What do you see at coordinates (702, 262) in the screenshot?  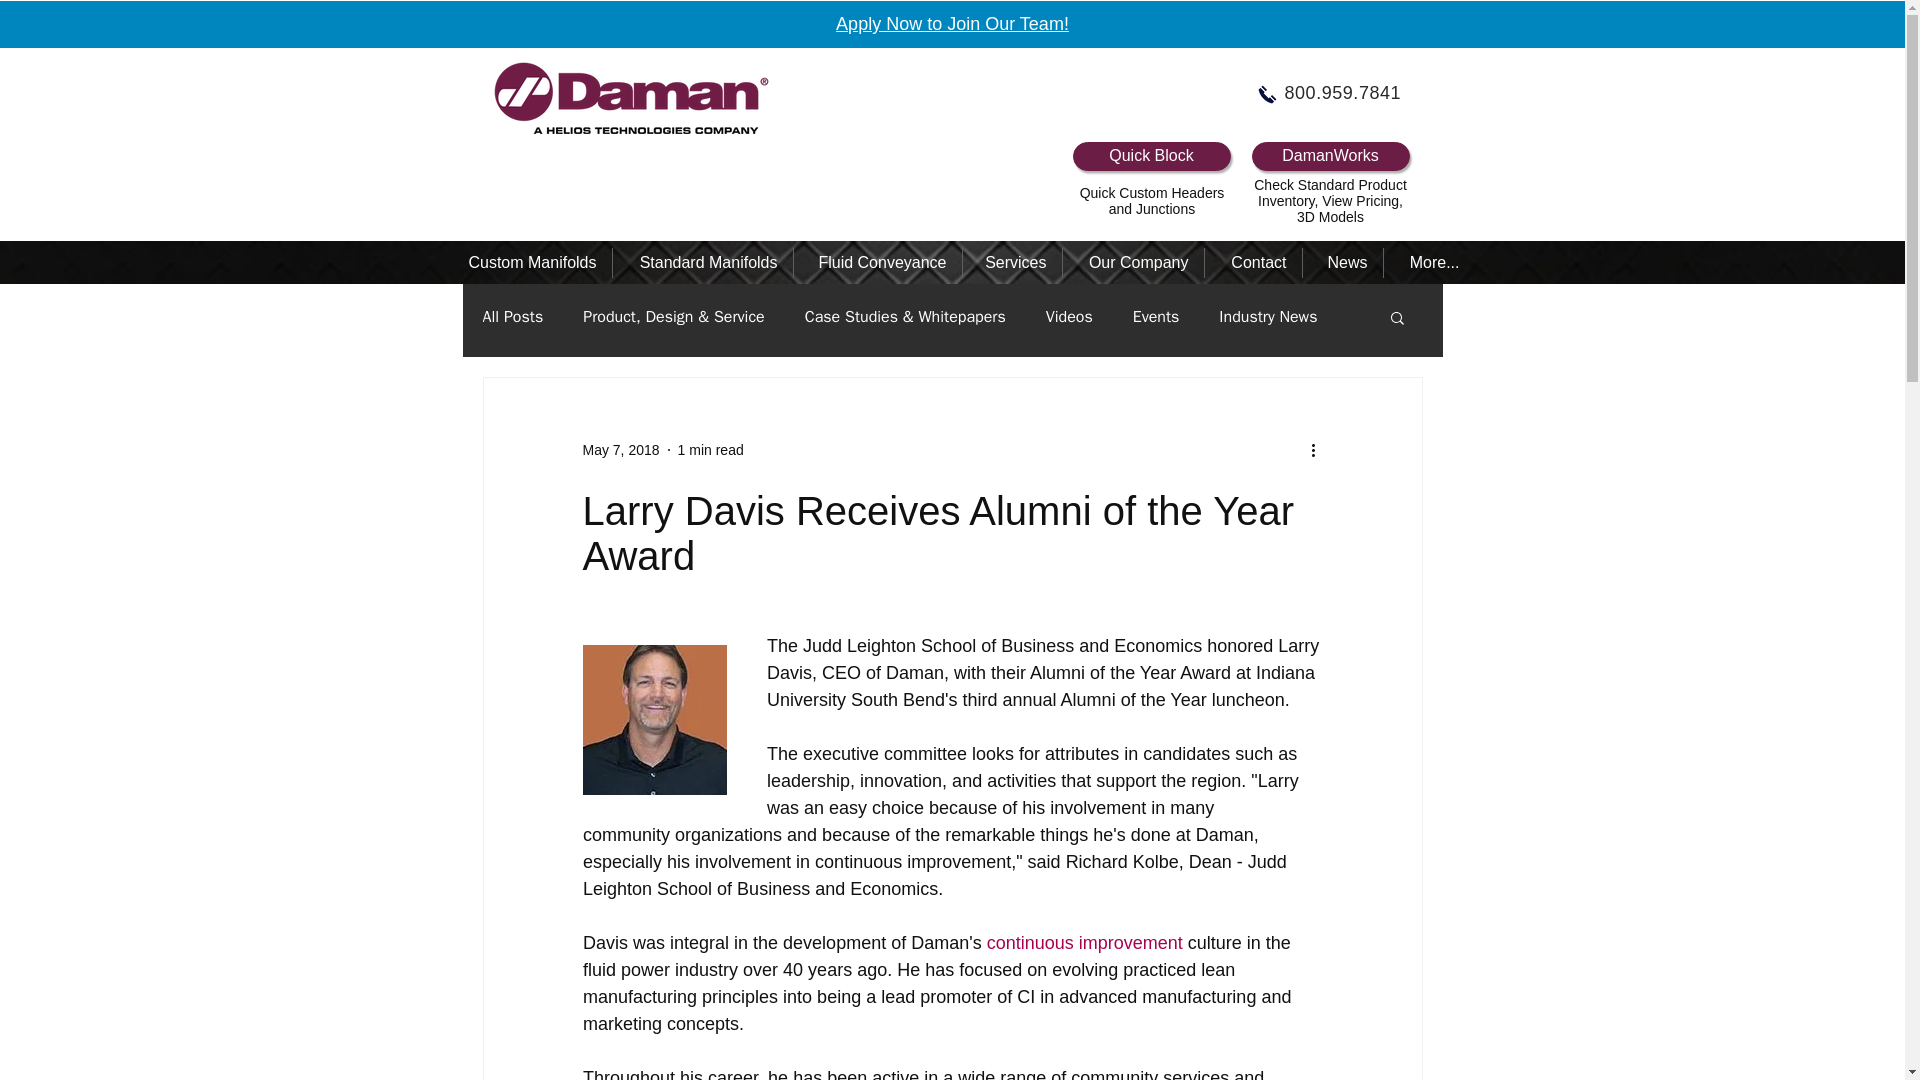 I see `Standard Manifolds` at bounding box center [702, 262].